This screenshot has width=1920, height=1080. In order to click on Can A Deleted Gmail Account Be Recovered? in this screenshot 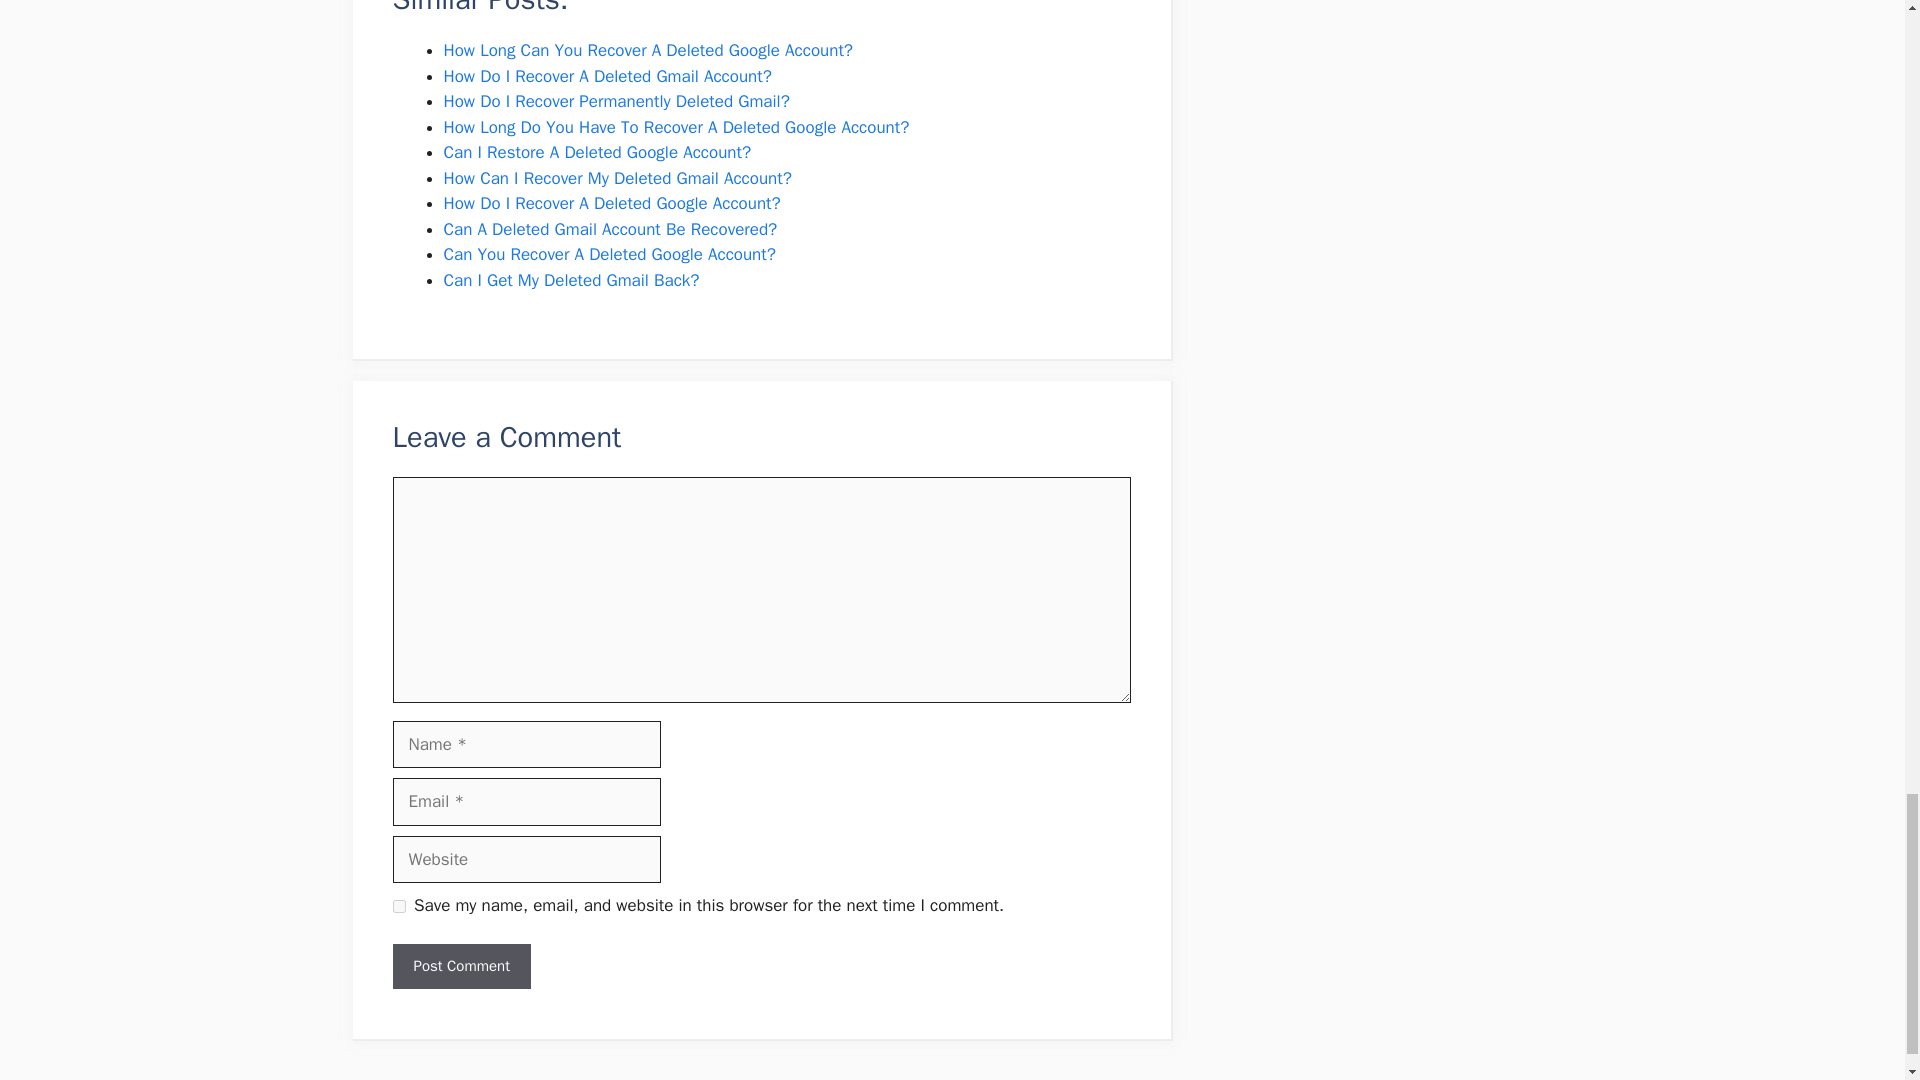, I will do `click(610, 229)`.